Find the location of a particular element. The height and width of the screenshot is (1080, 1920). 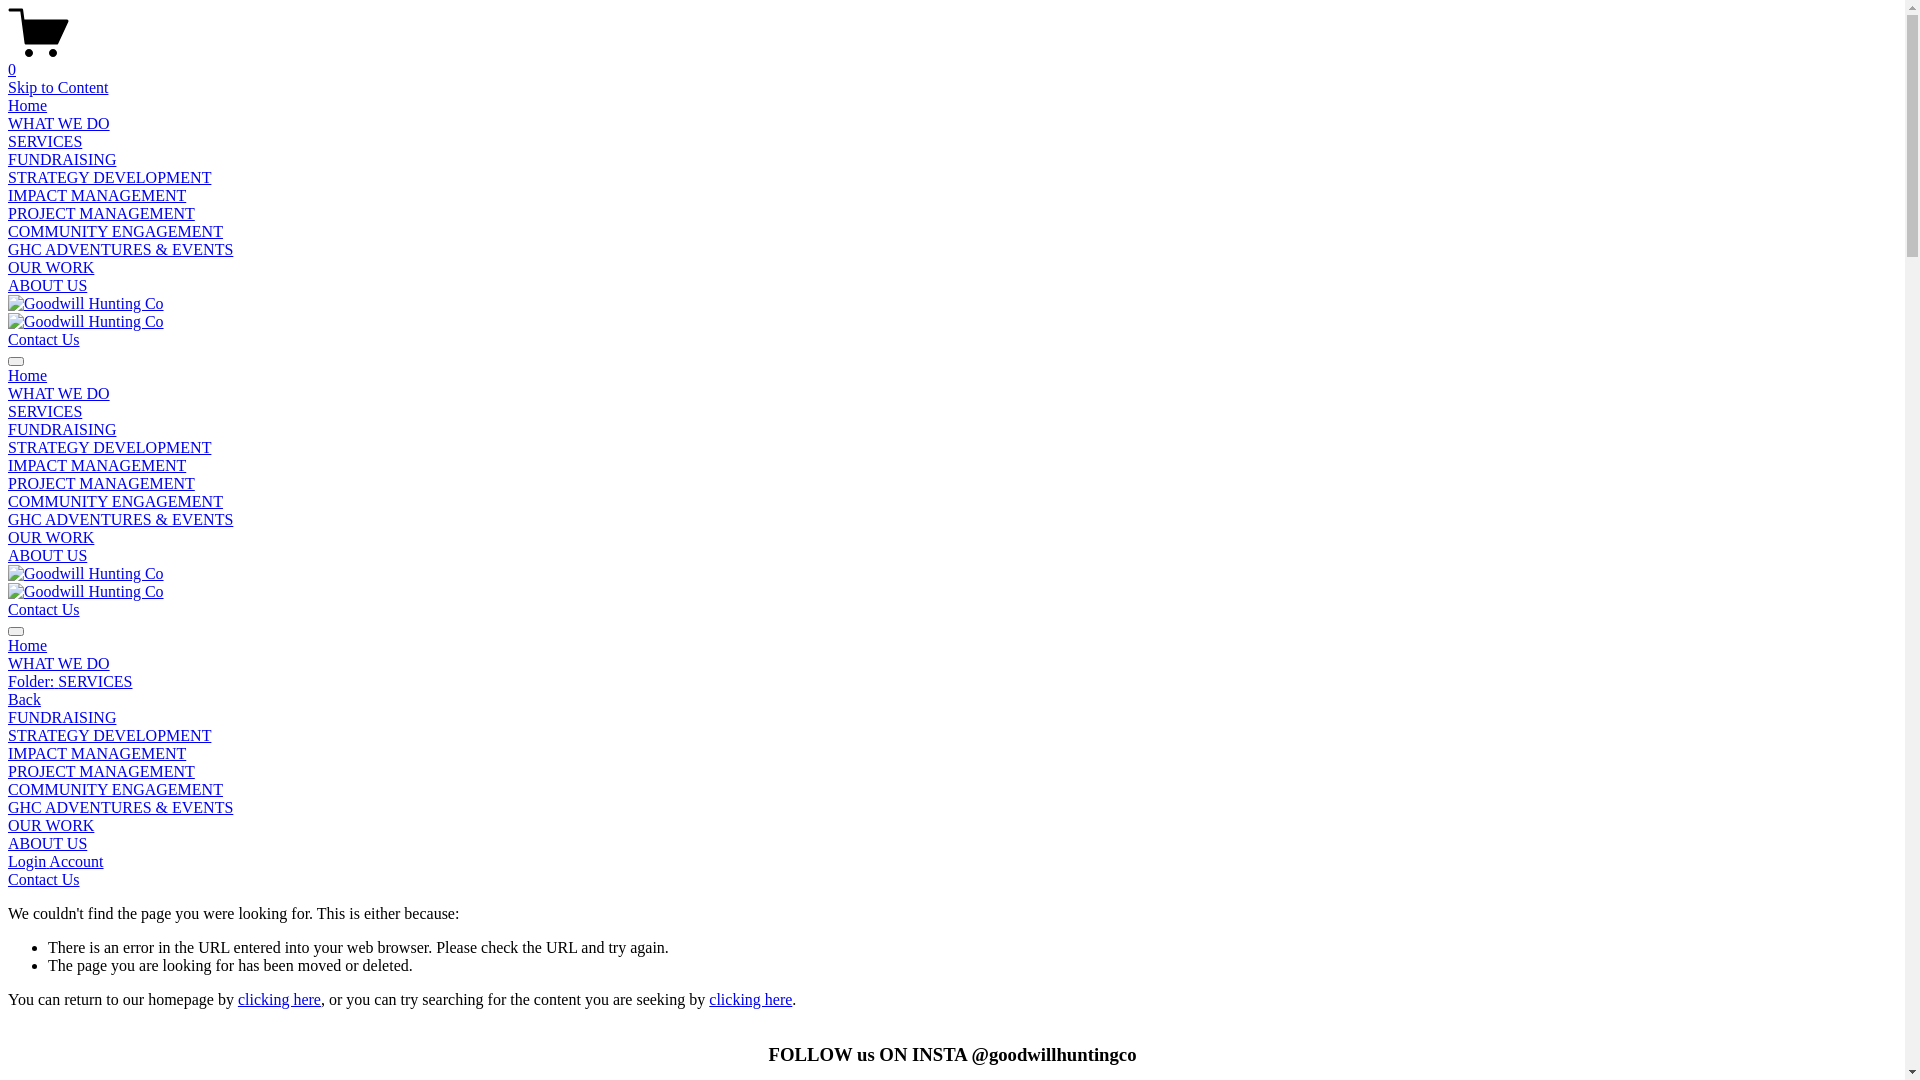

STRATEGY DEVELOPMENT is located at coordinates (110, 448).